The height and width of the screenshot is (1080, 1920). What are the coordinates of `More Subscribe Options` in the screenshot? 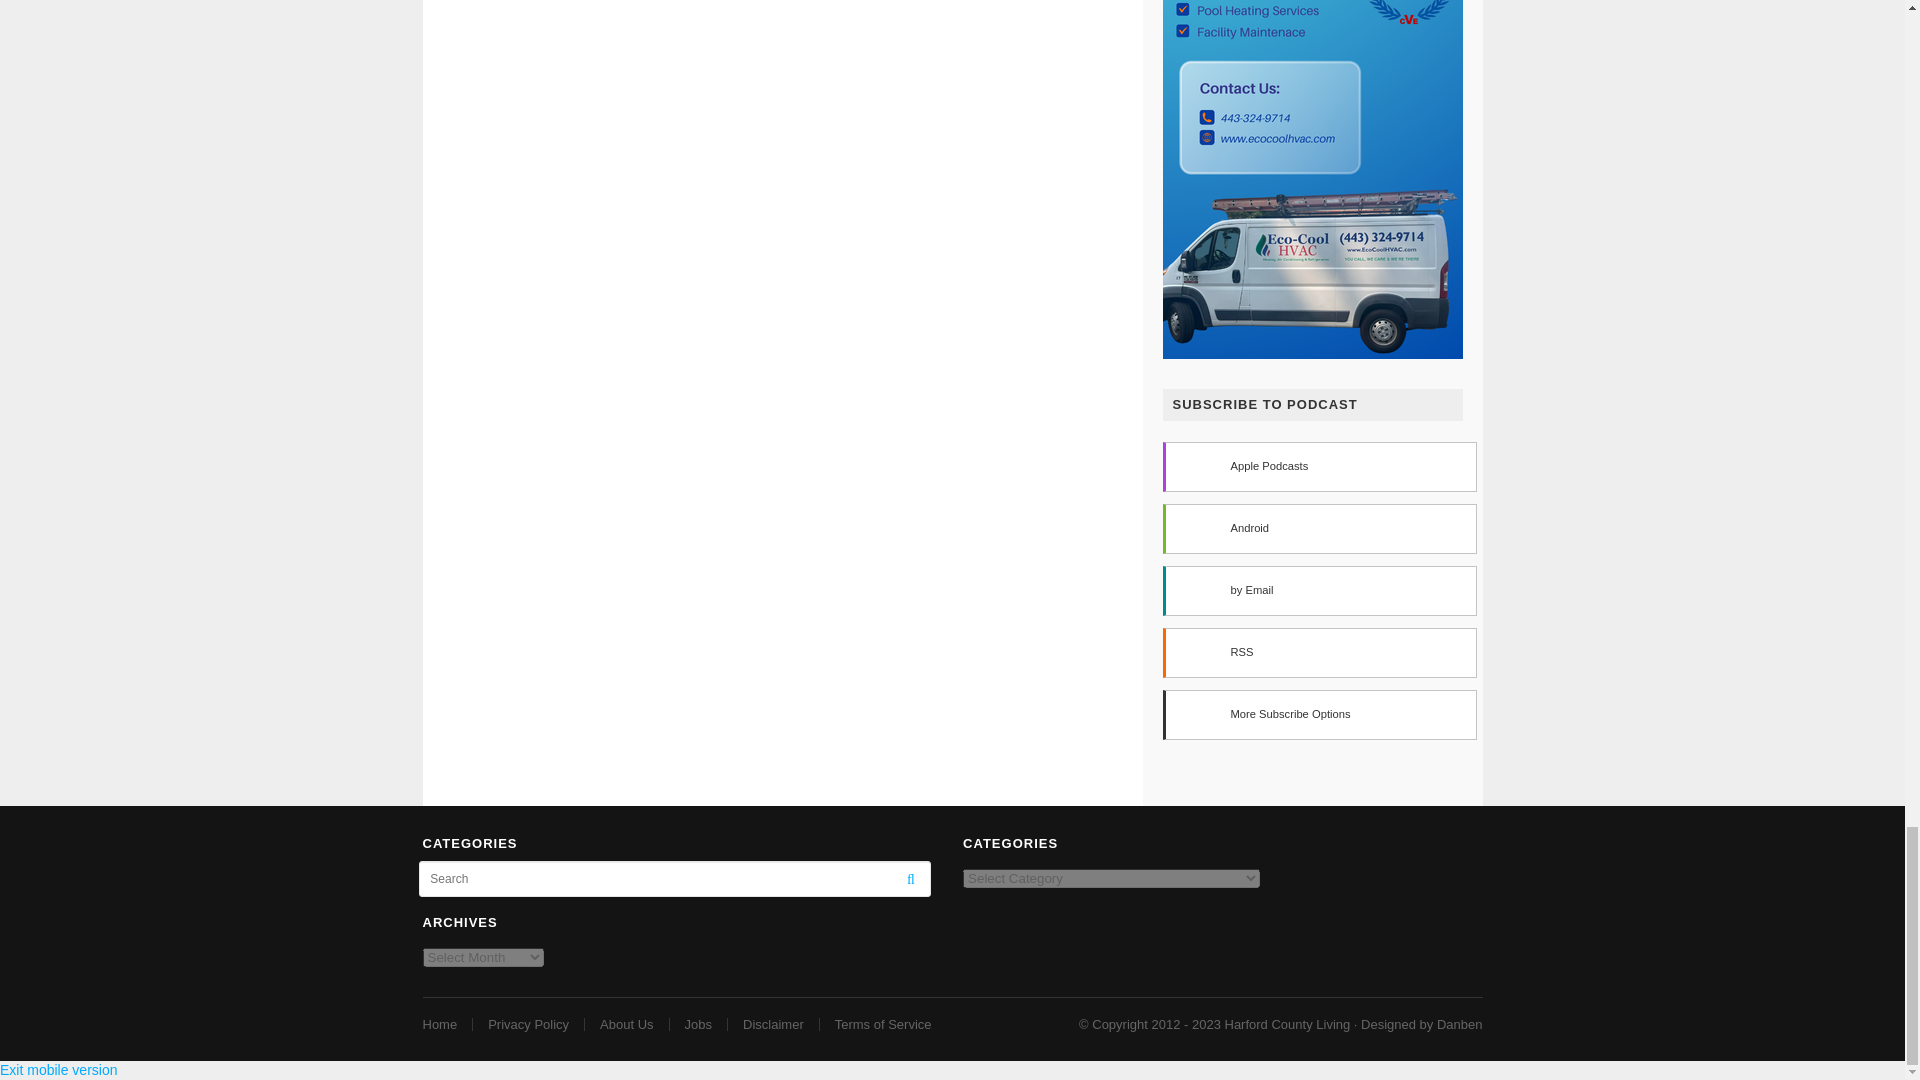 It's located at (1318, 714).